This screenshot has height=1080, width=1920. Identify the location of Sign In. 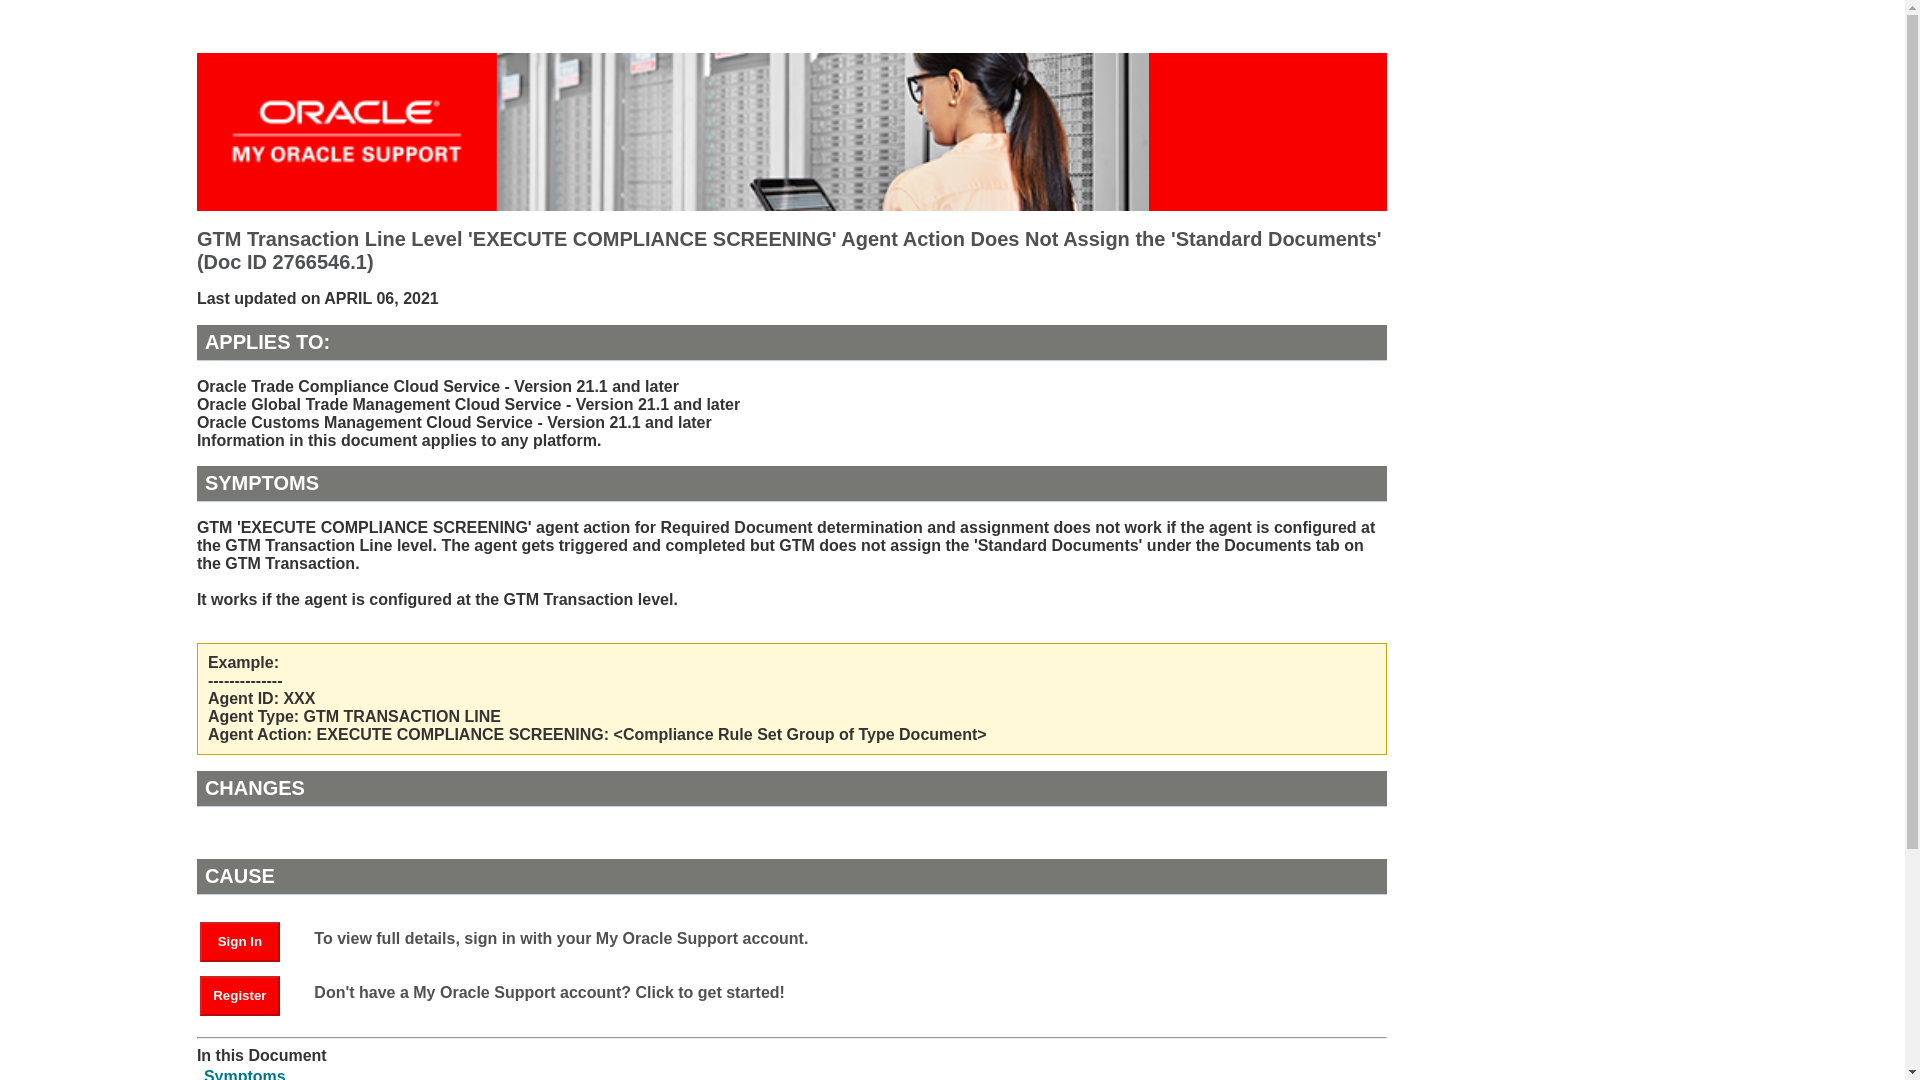
(249, 940).